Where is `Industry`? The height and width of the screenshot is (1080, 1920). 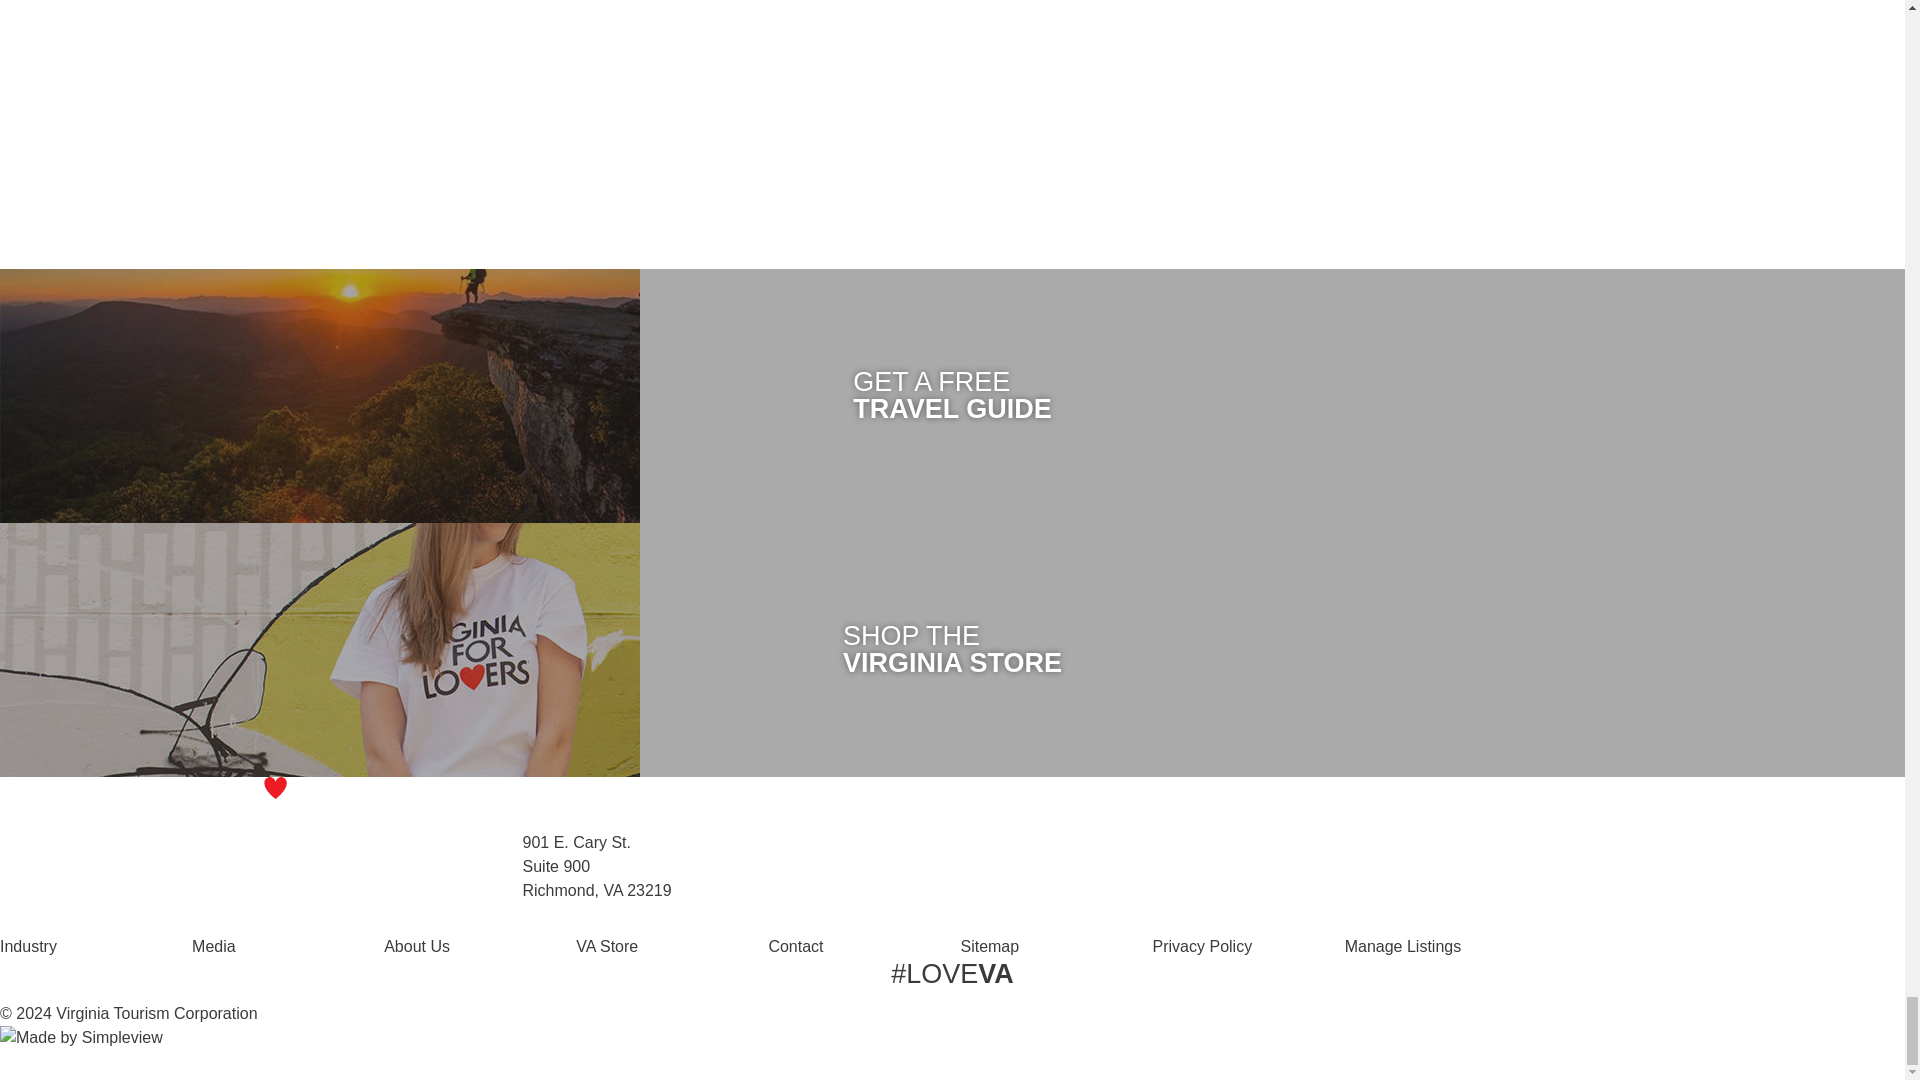 Industry is located at coordinates (28, 946).